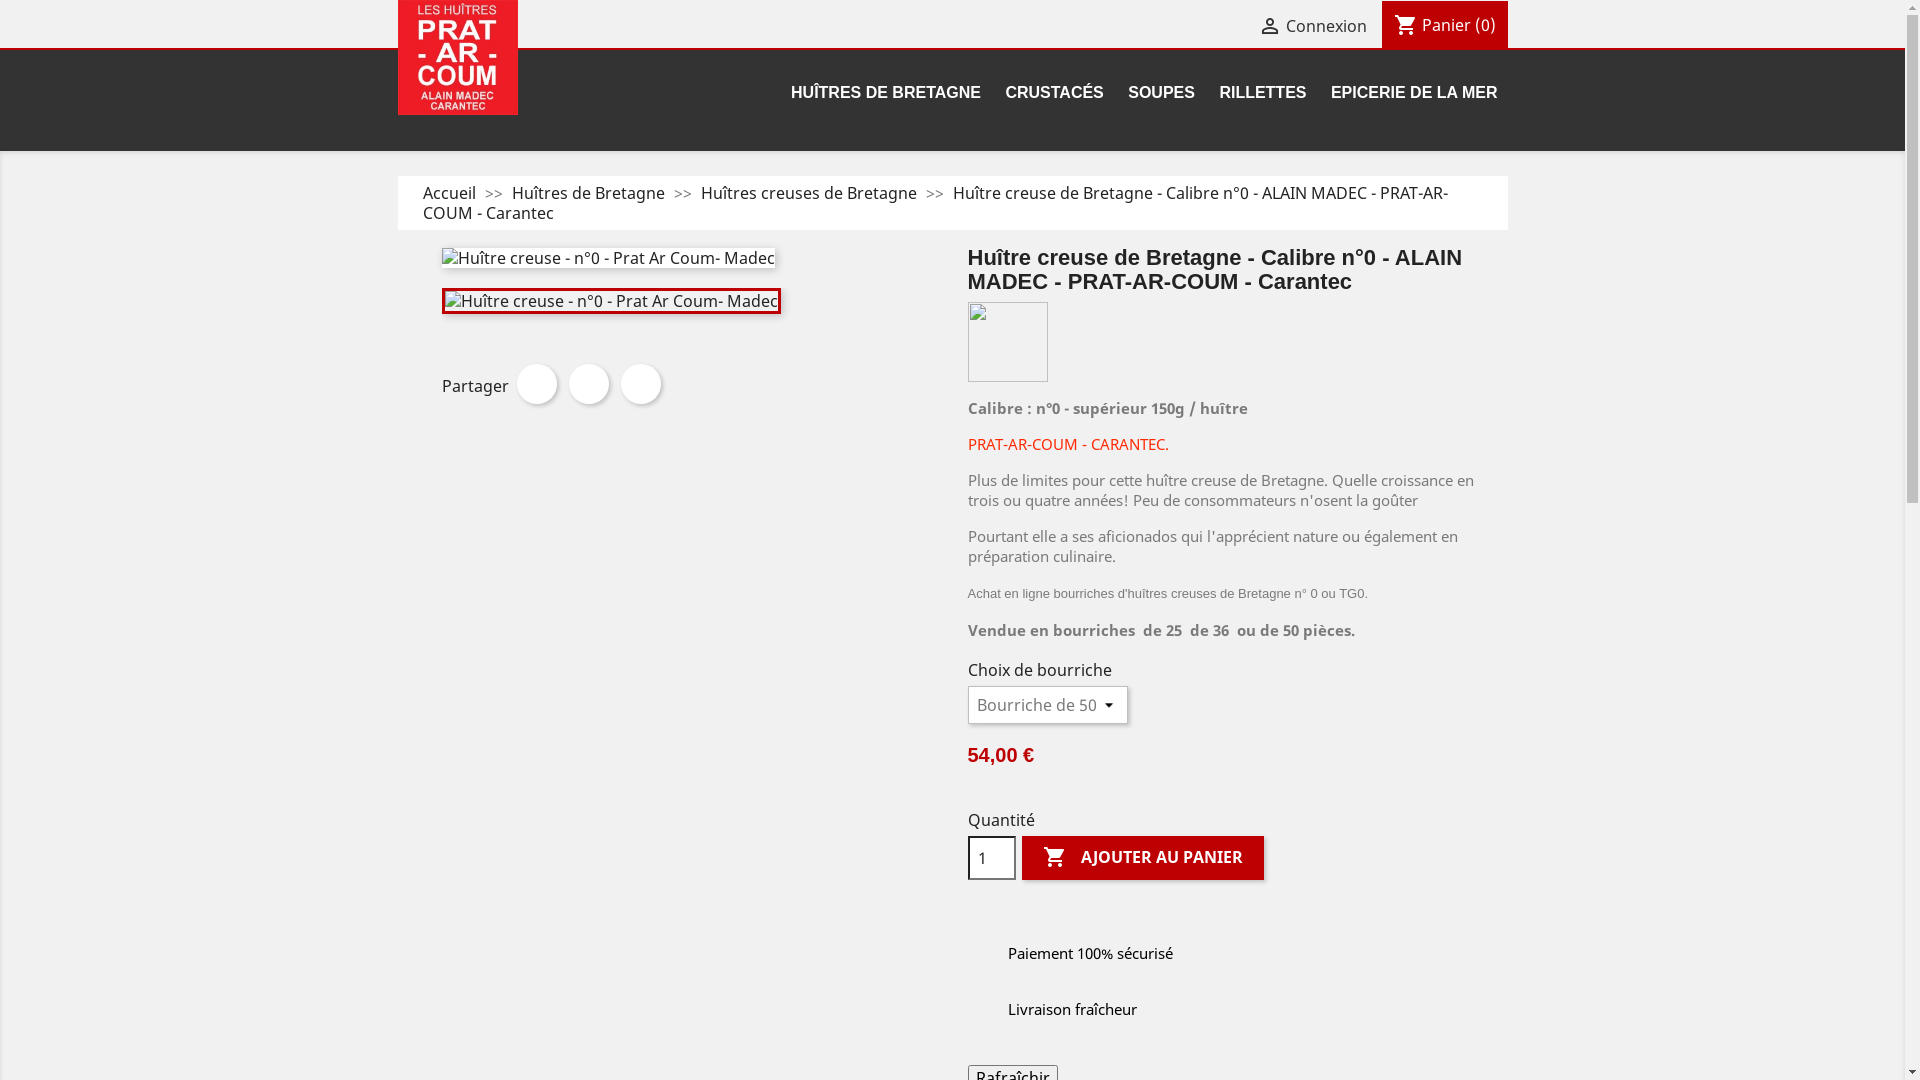 Image resolution: width=1920 pixels, height=1080 pixels. I want to click on Pinterest, so click(640, 384).